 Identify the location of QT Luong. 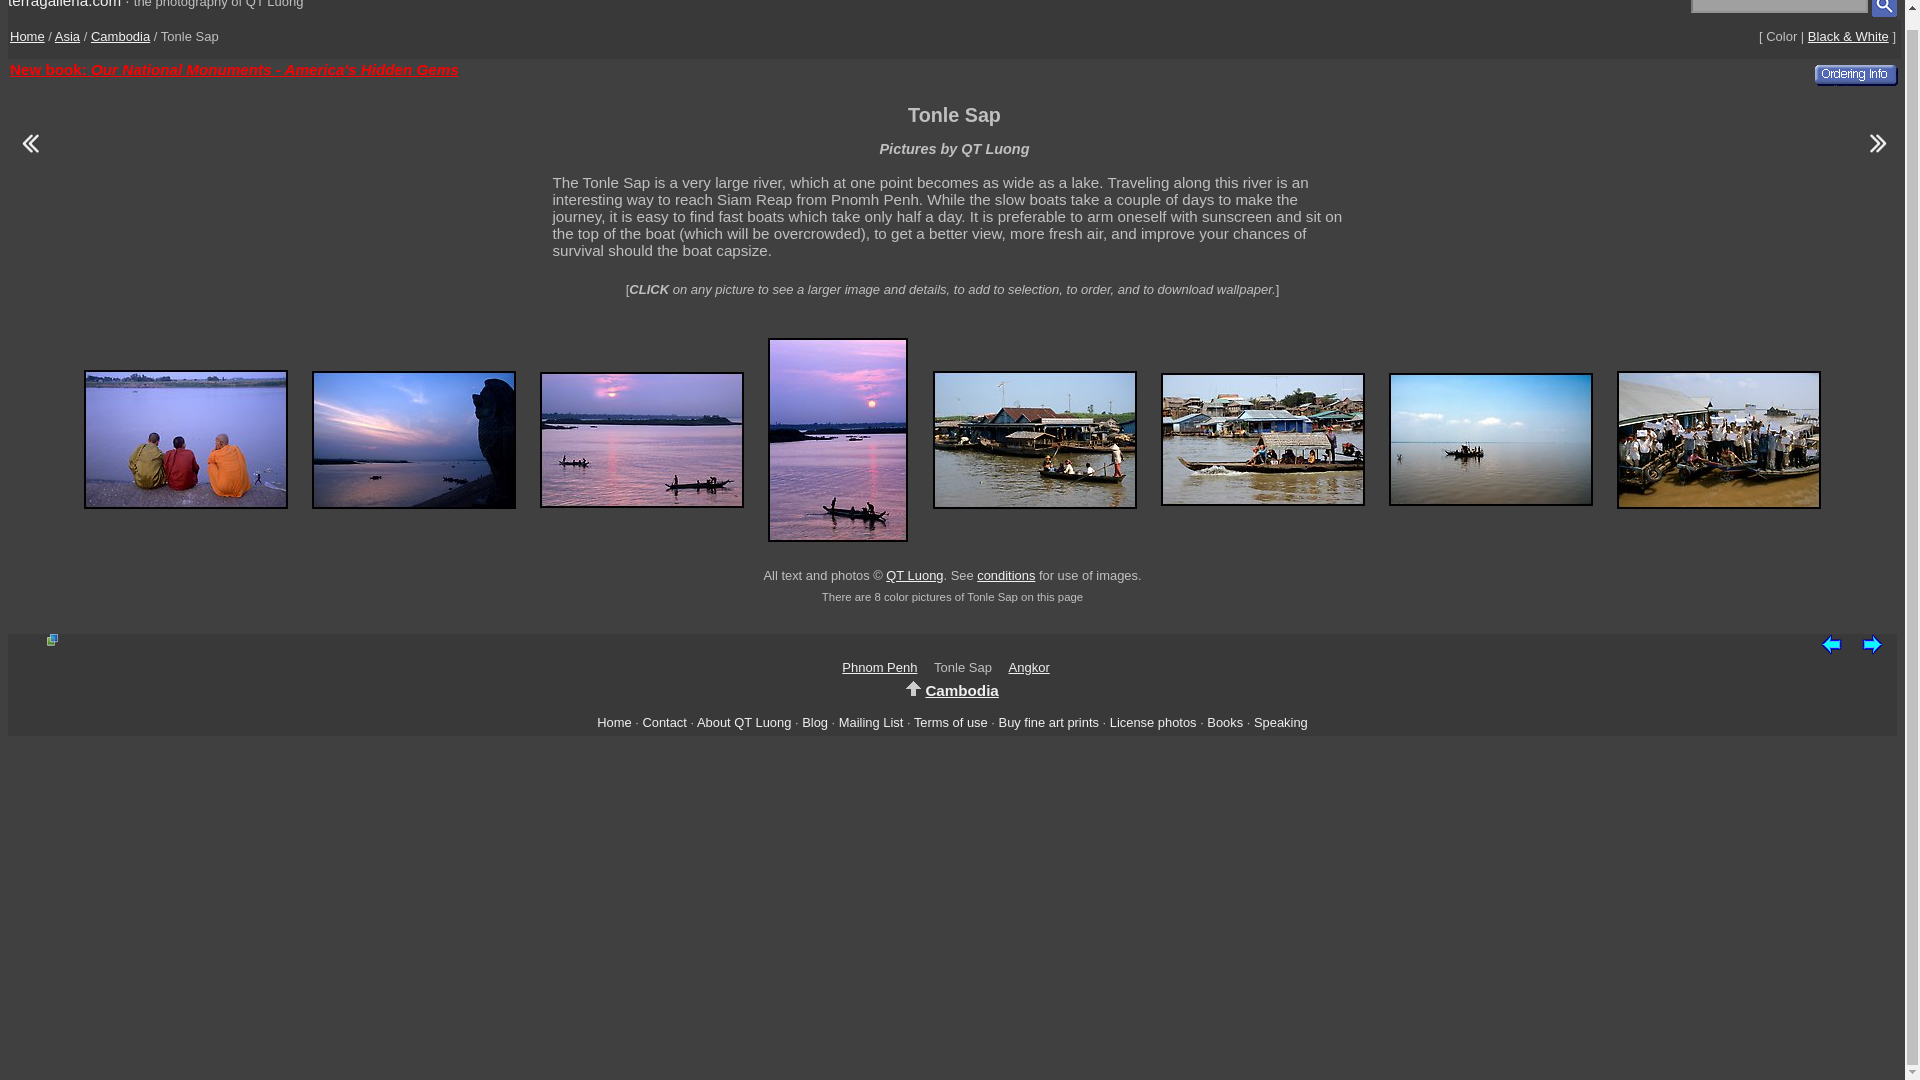
(914, 576).